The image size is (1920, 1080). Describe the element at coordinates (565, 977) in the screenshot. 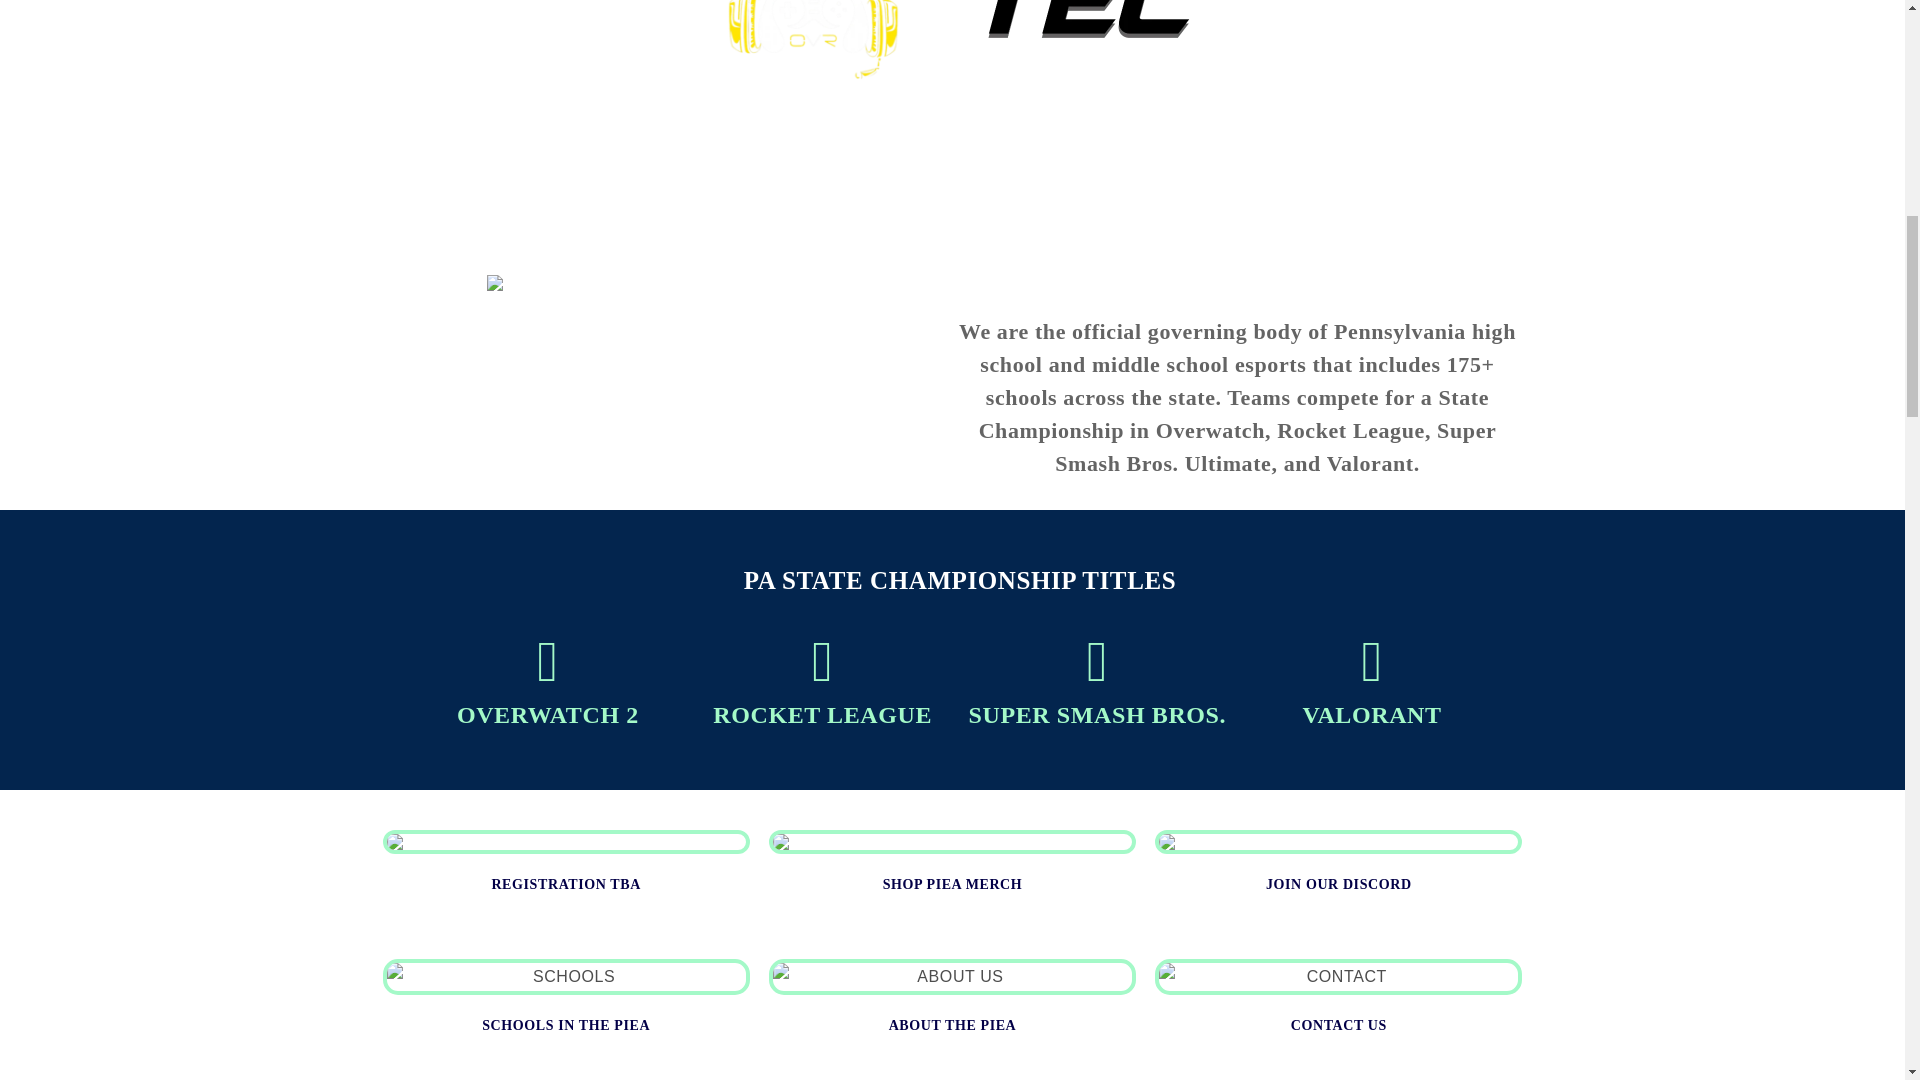

I see `SCHOOLS` at that location.